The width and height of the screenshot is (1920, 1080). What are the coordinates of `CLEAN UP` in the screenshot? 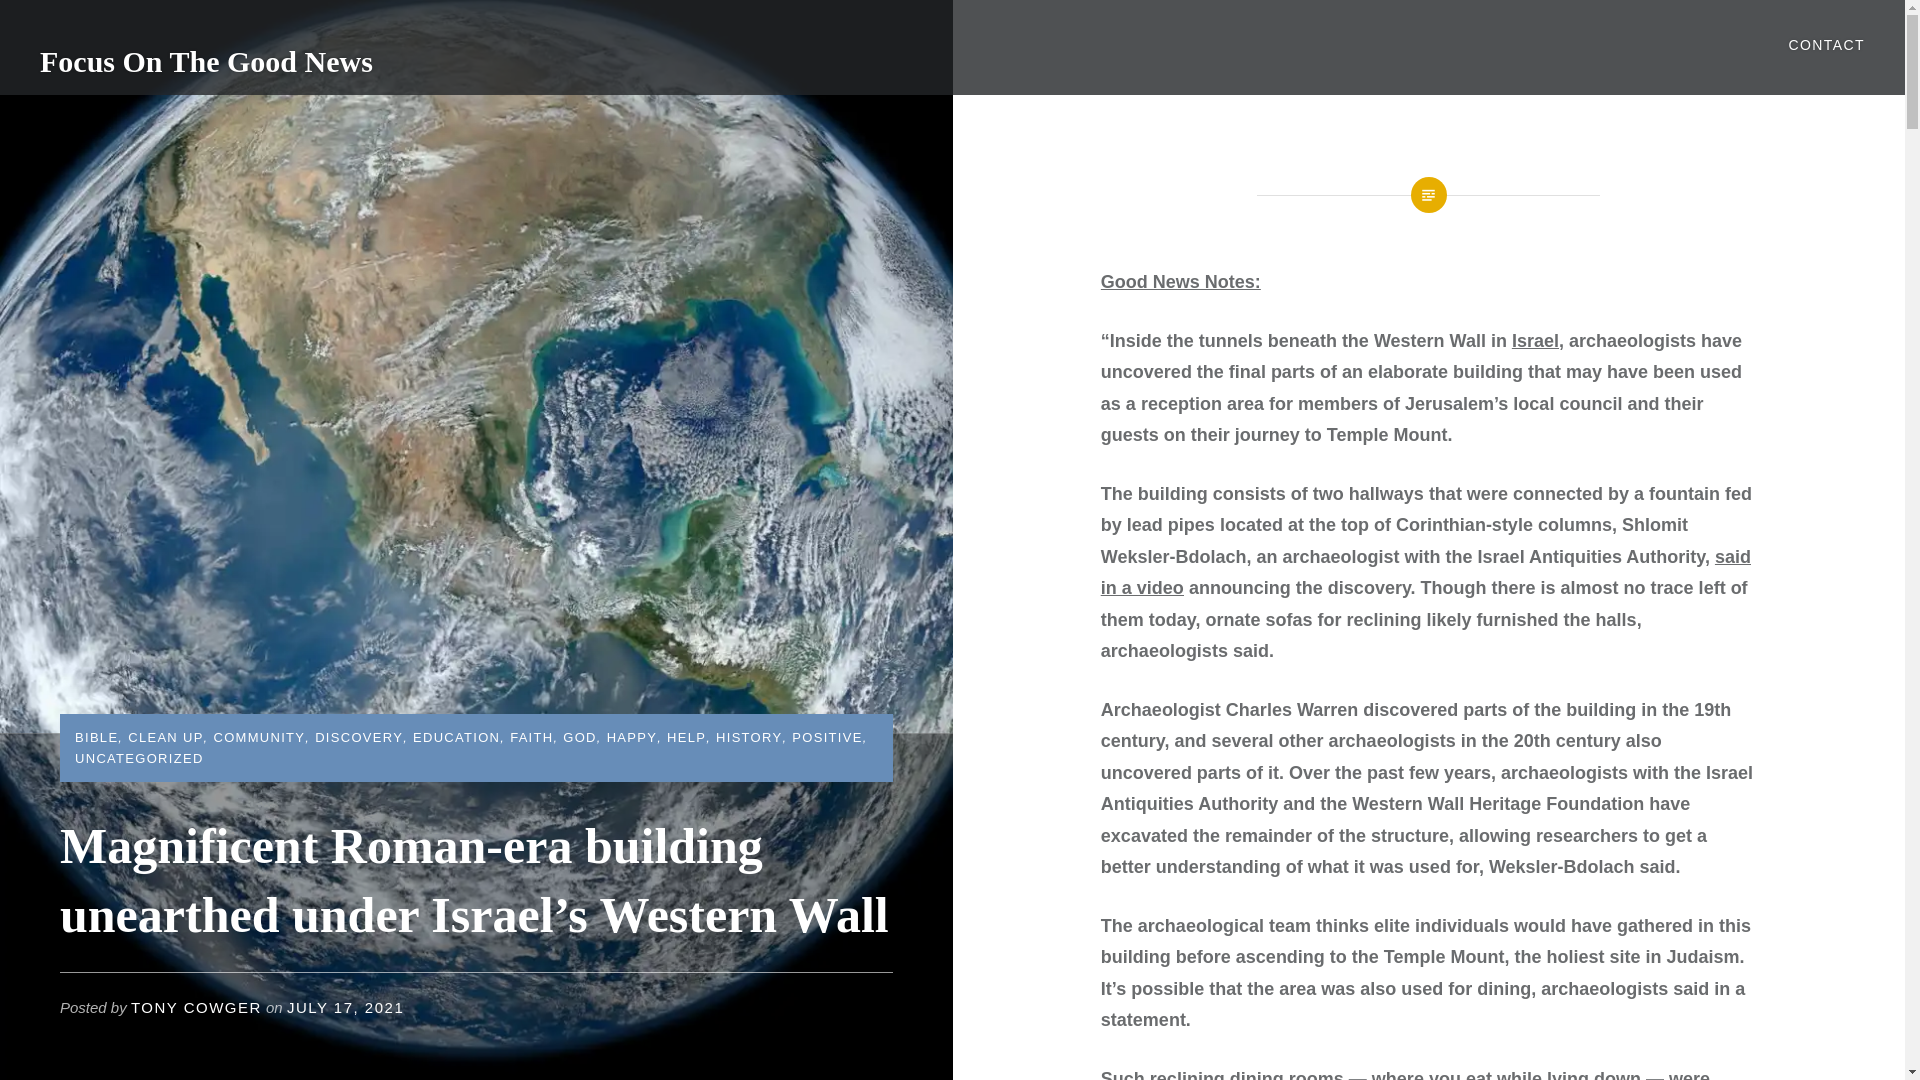 It's located at (166, 738).